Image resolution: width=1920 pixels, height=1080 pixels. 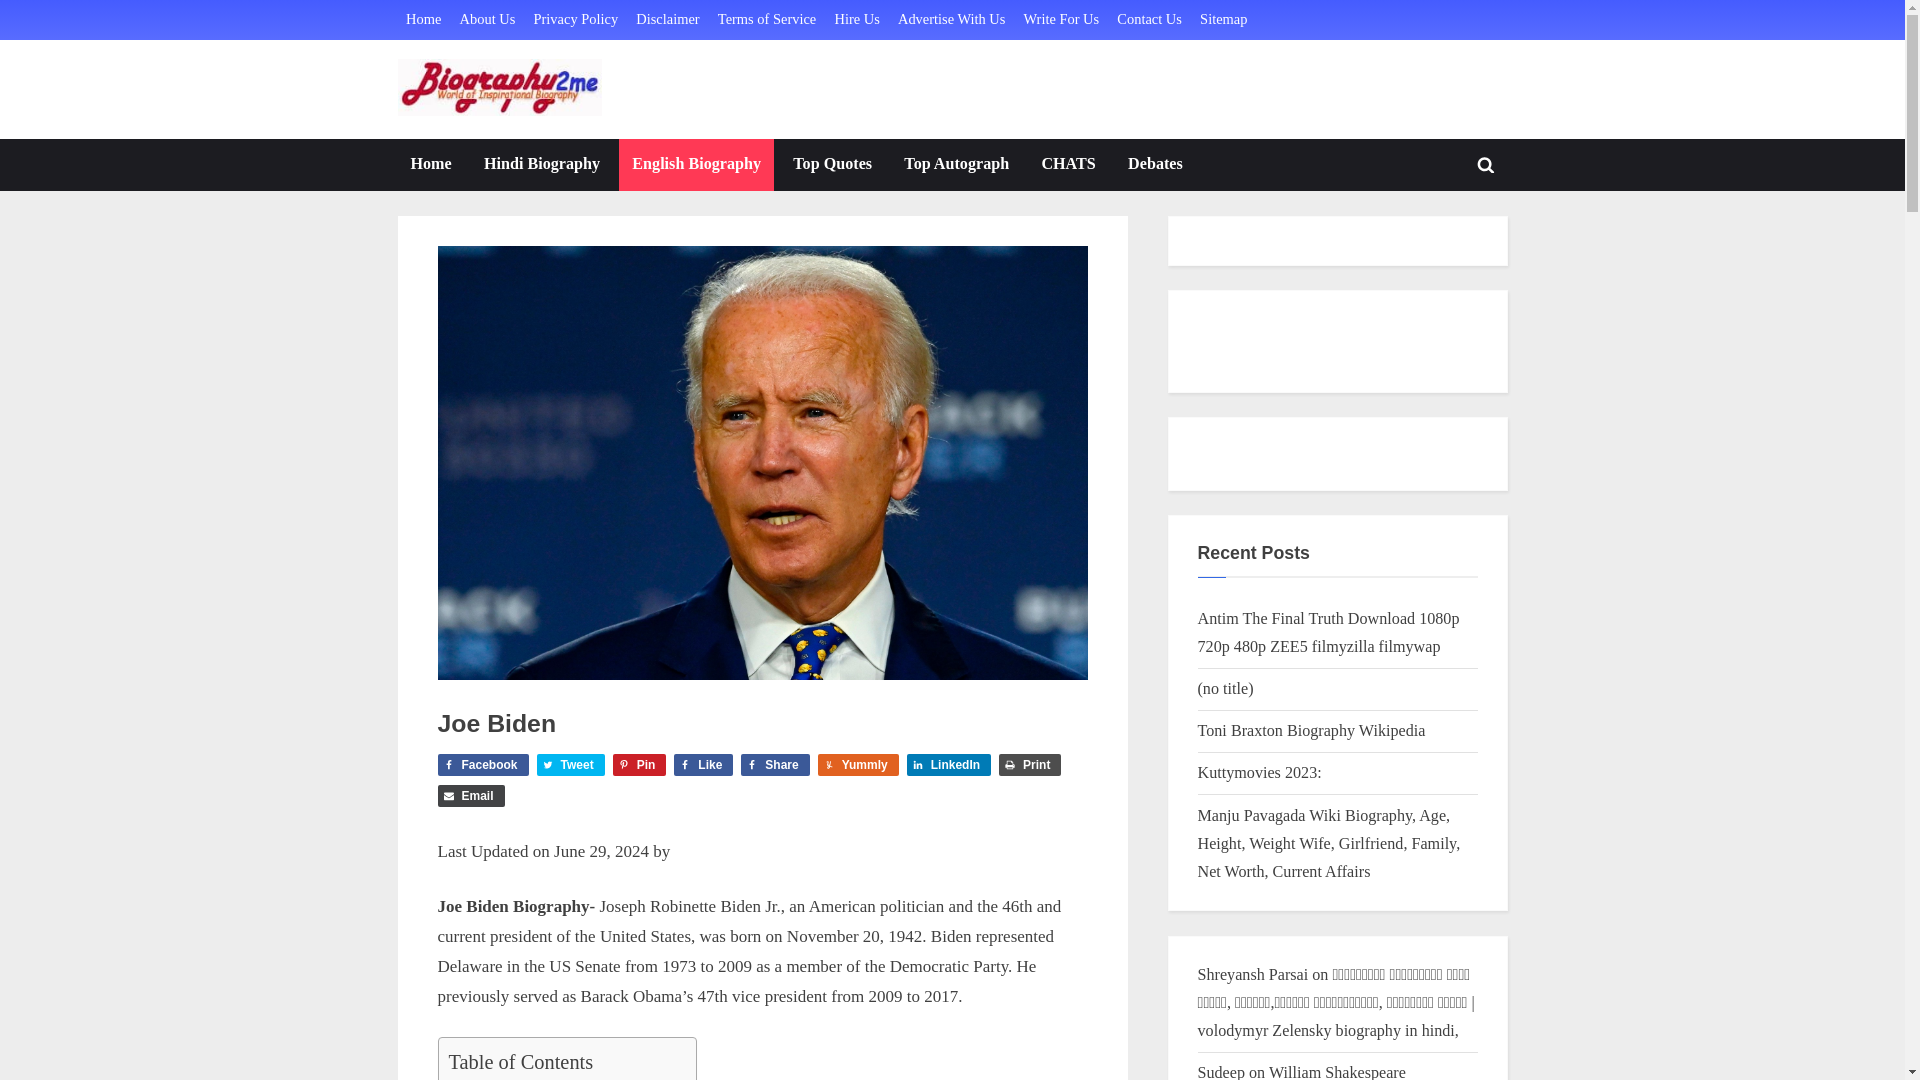 I want to click on Hindi Biography, so click(x=541, y=165).